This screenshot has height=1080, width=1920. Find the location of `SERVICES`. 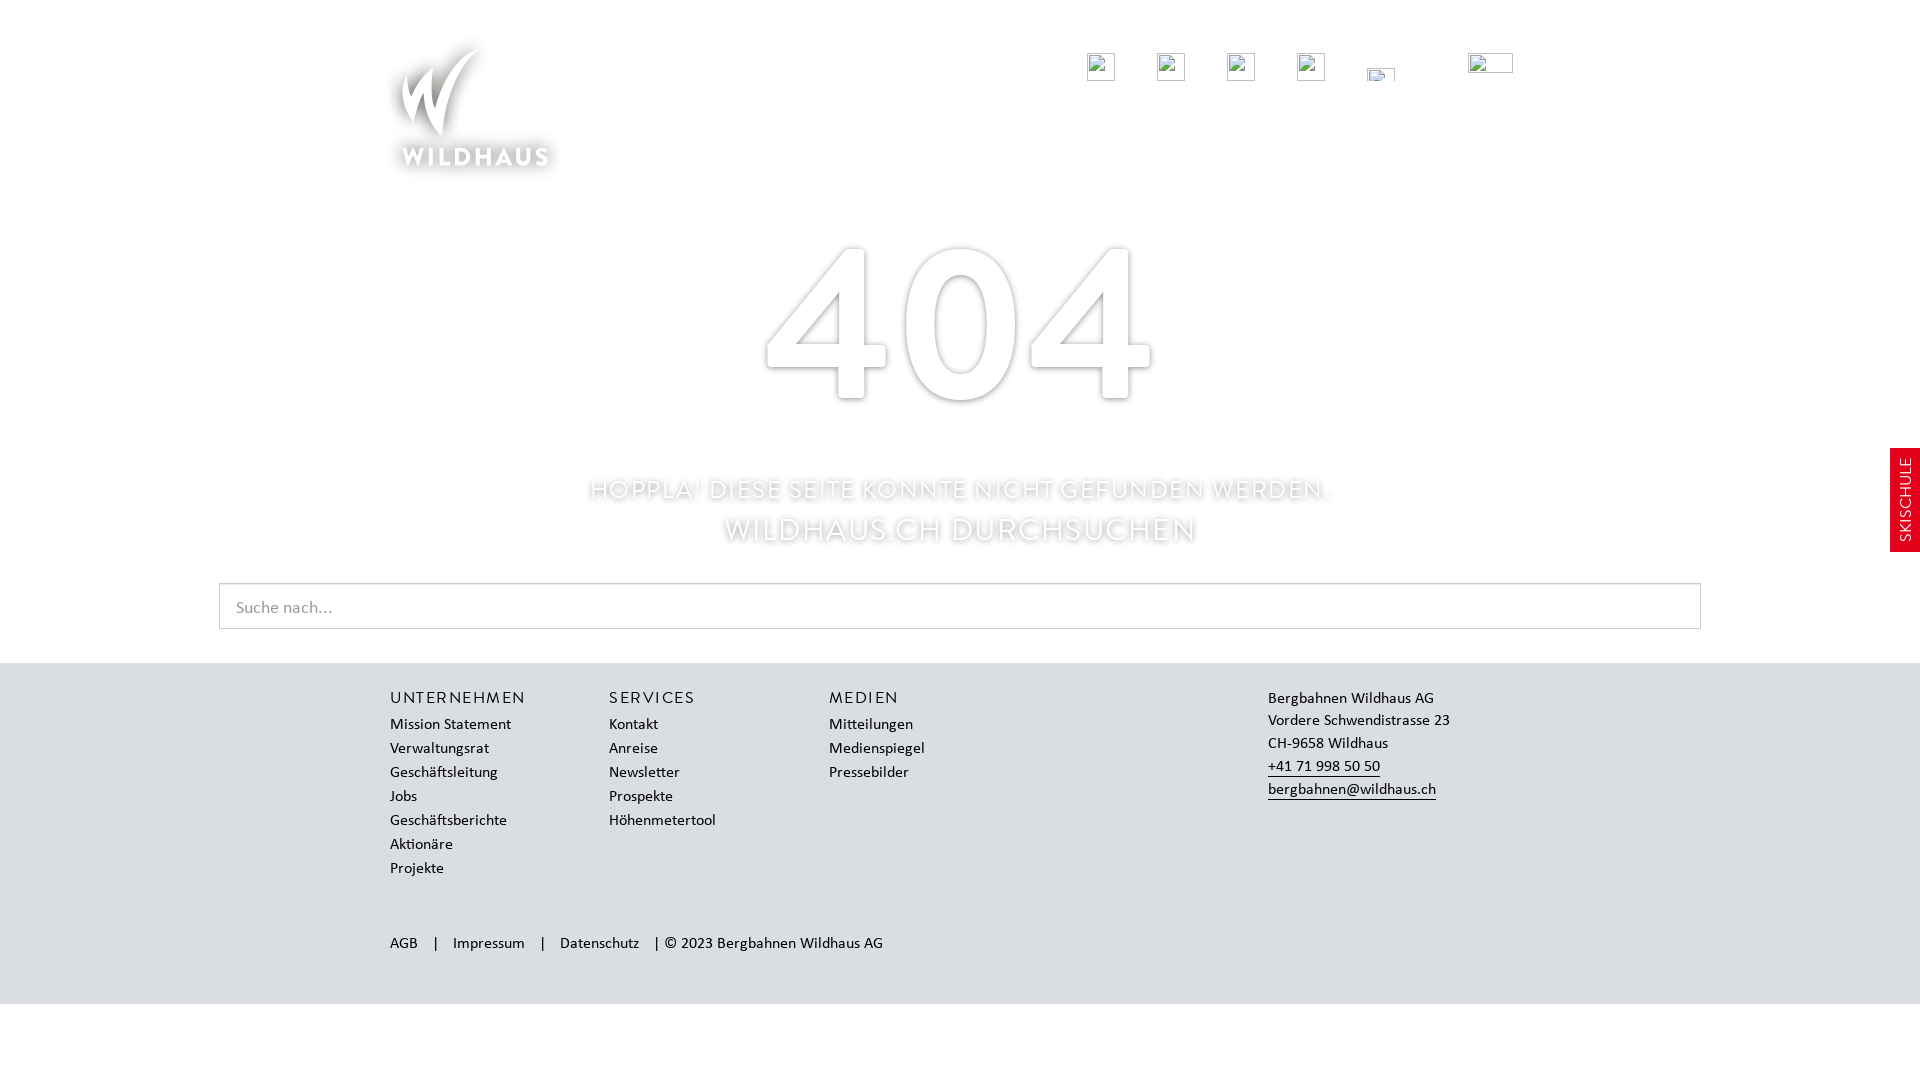

SERVICES is located at coordinates (652, 698).